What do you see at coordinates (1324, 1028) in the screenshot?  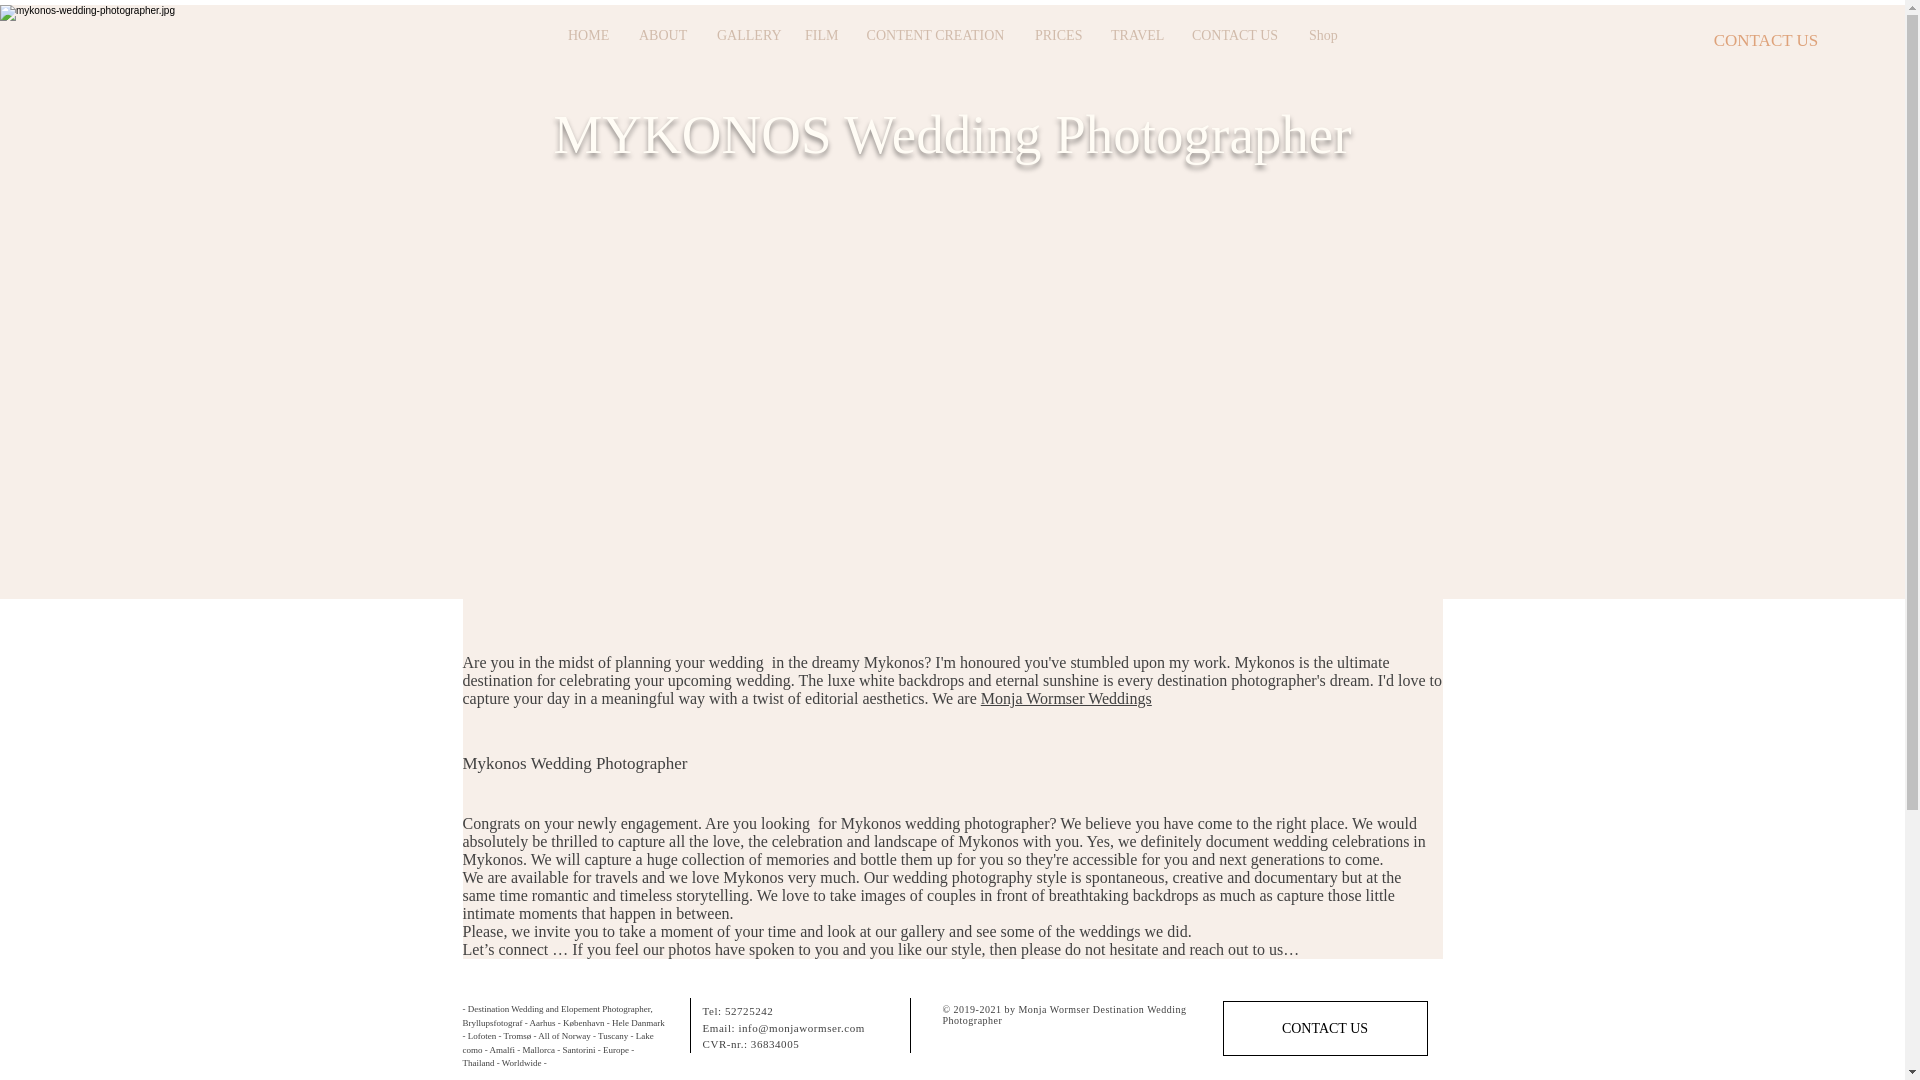 I see `CONTACT US` at bounding box center [1324, 1028].